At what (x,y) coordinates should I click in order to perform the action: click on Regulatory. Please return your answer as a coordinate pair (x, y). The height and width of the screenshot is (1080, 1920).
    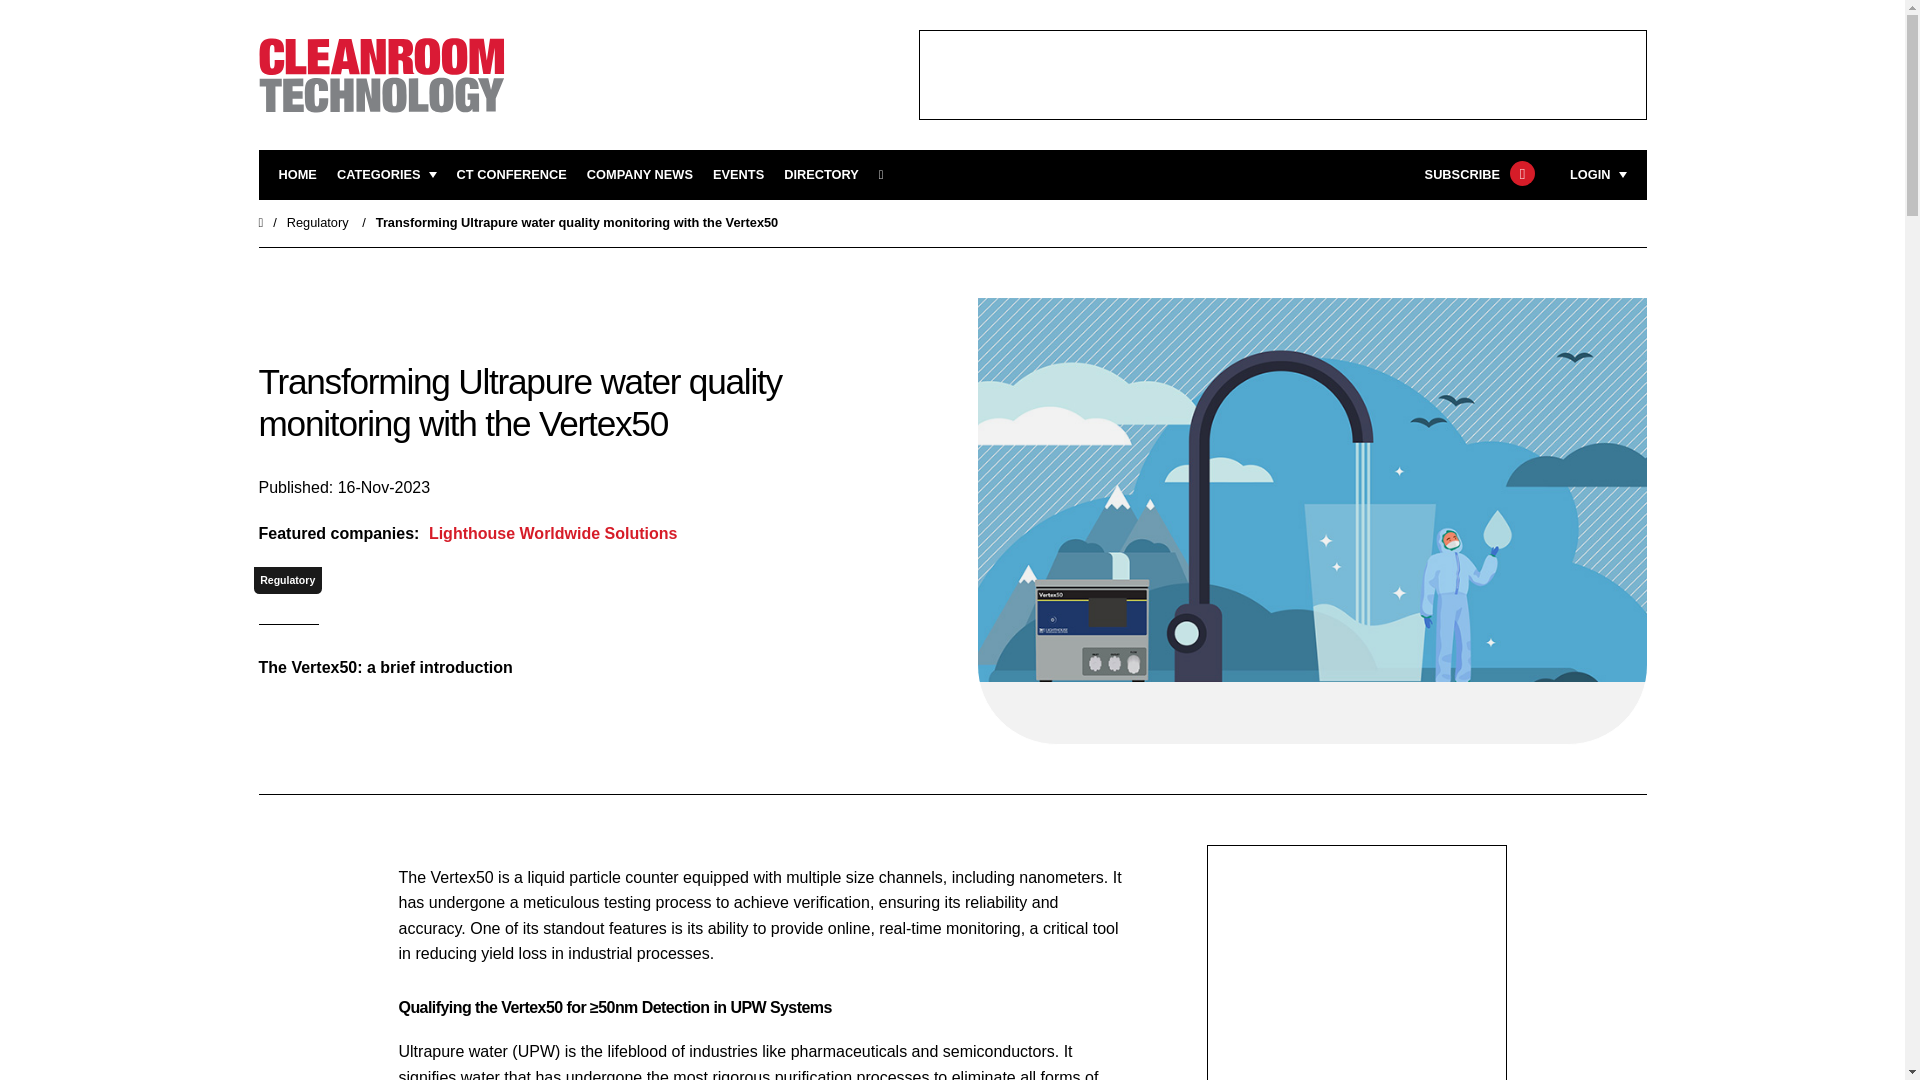
    Looking at the image, I should click on (288, 580).